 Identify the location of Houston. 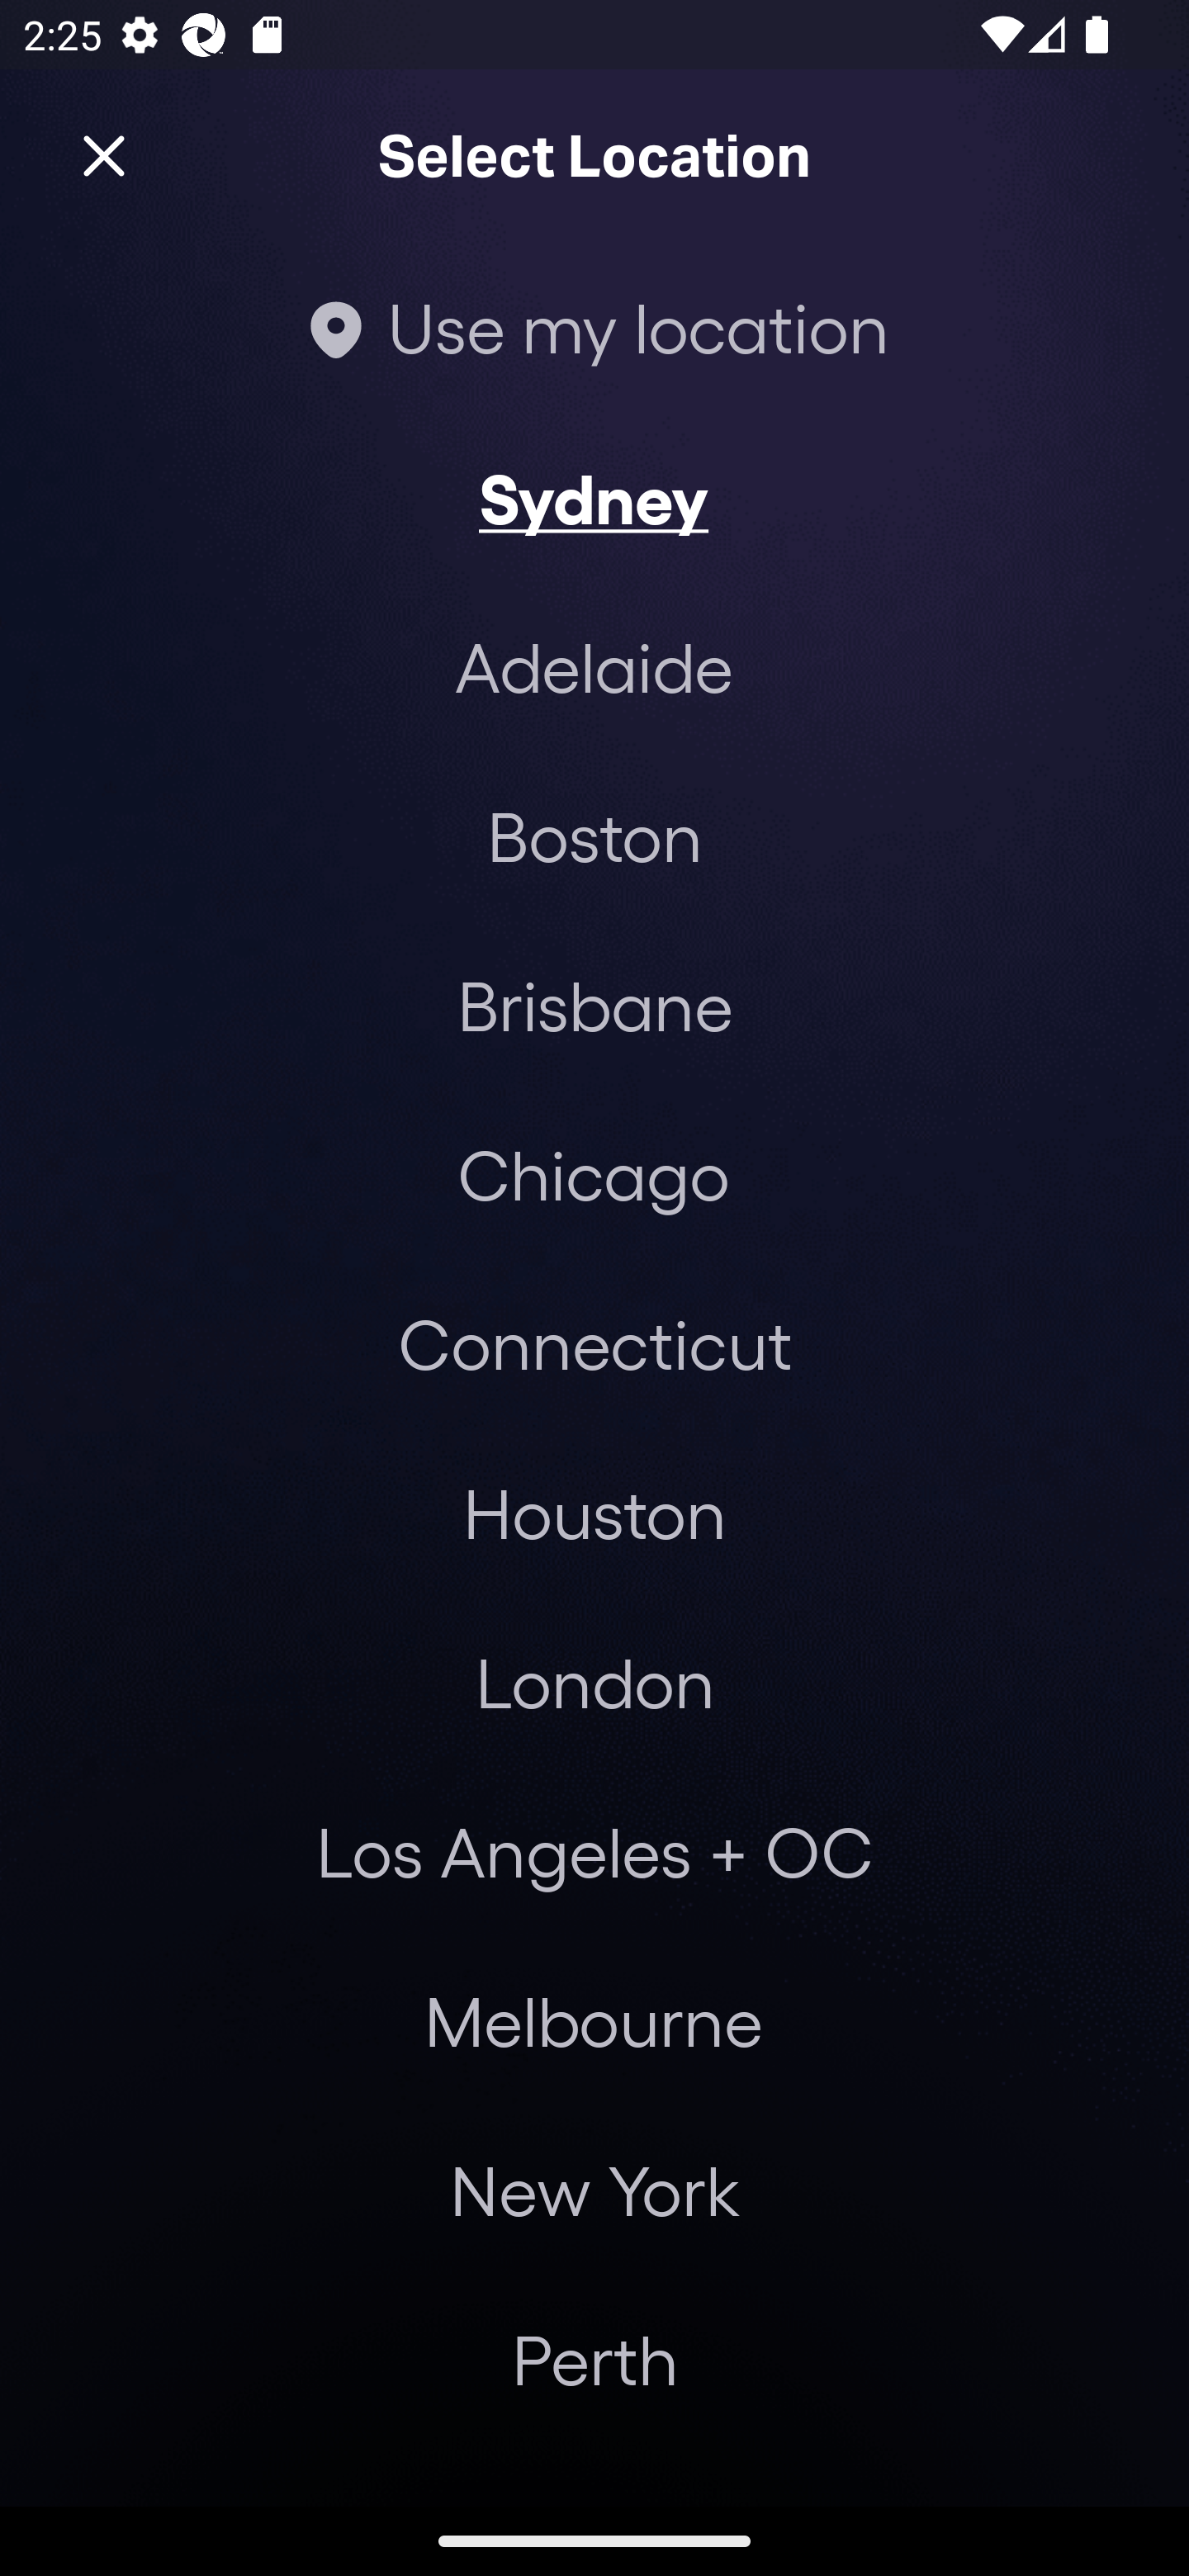
(594, 1512).